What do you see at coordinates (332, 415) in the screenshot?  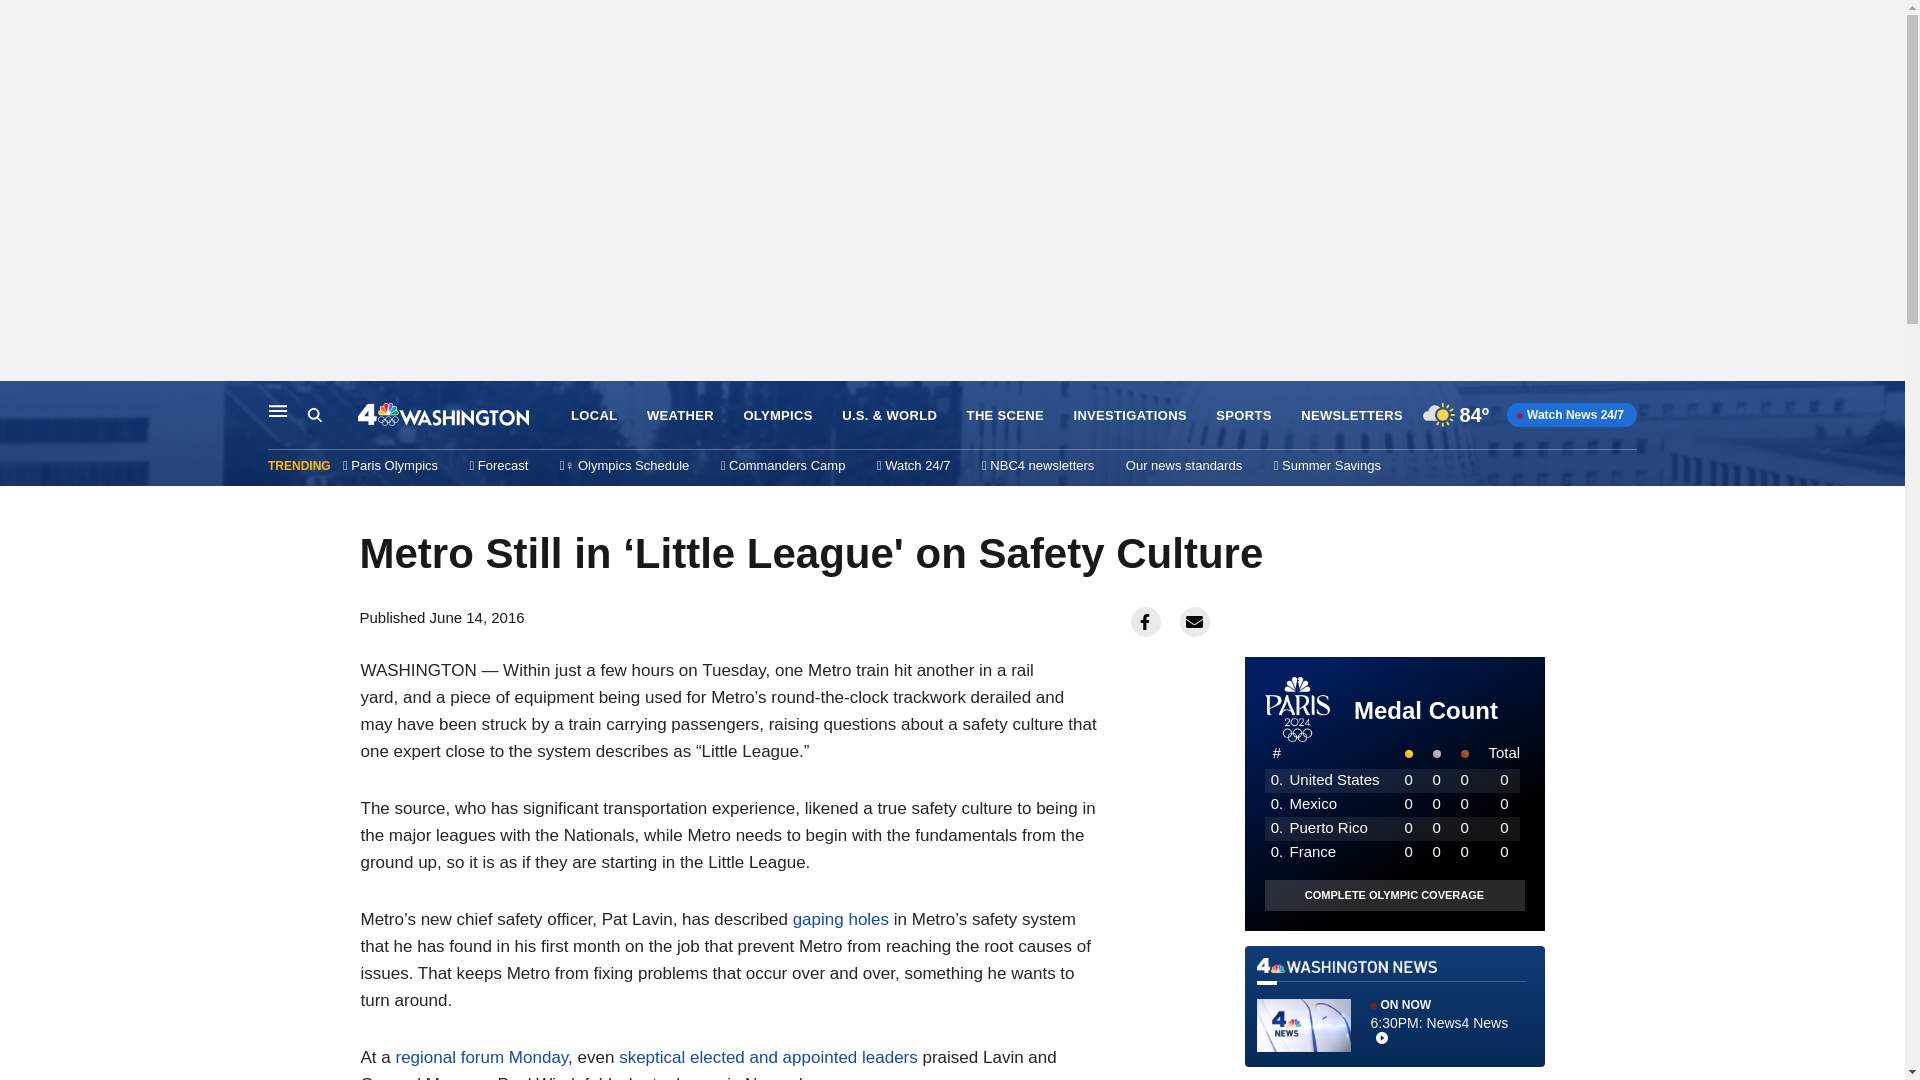 I see `Search` at bounding box center [332, 415].